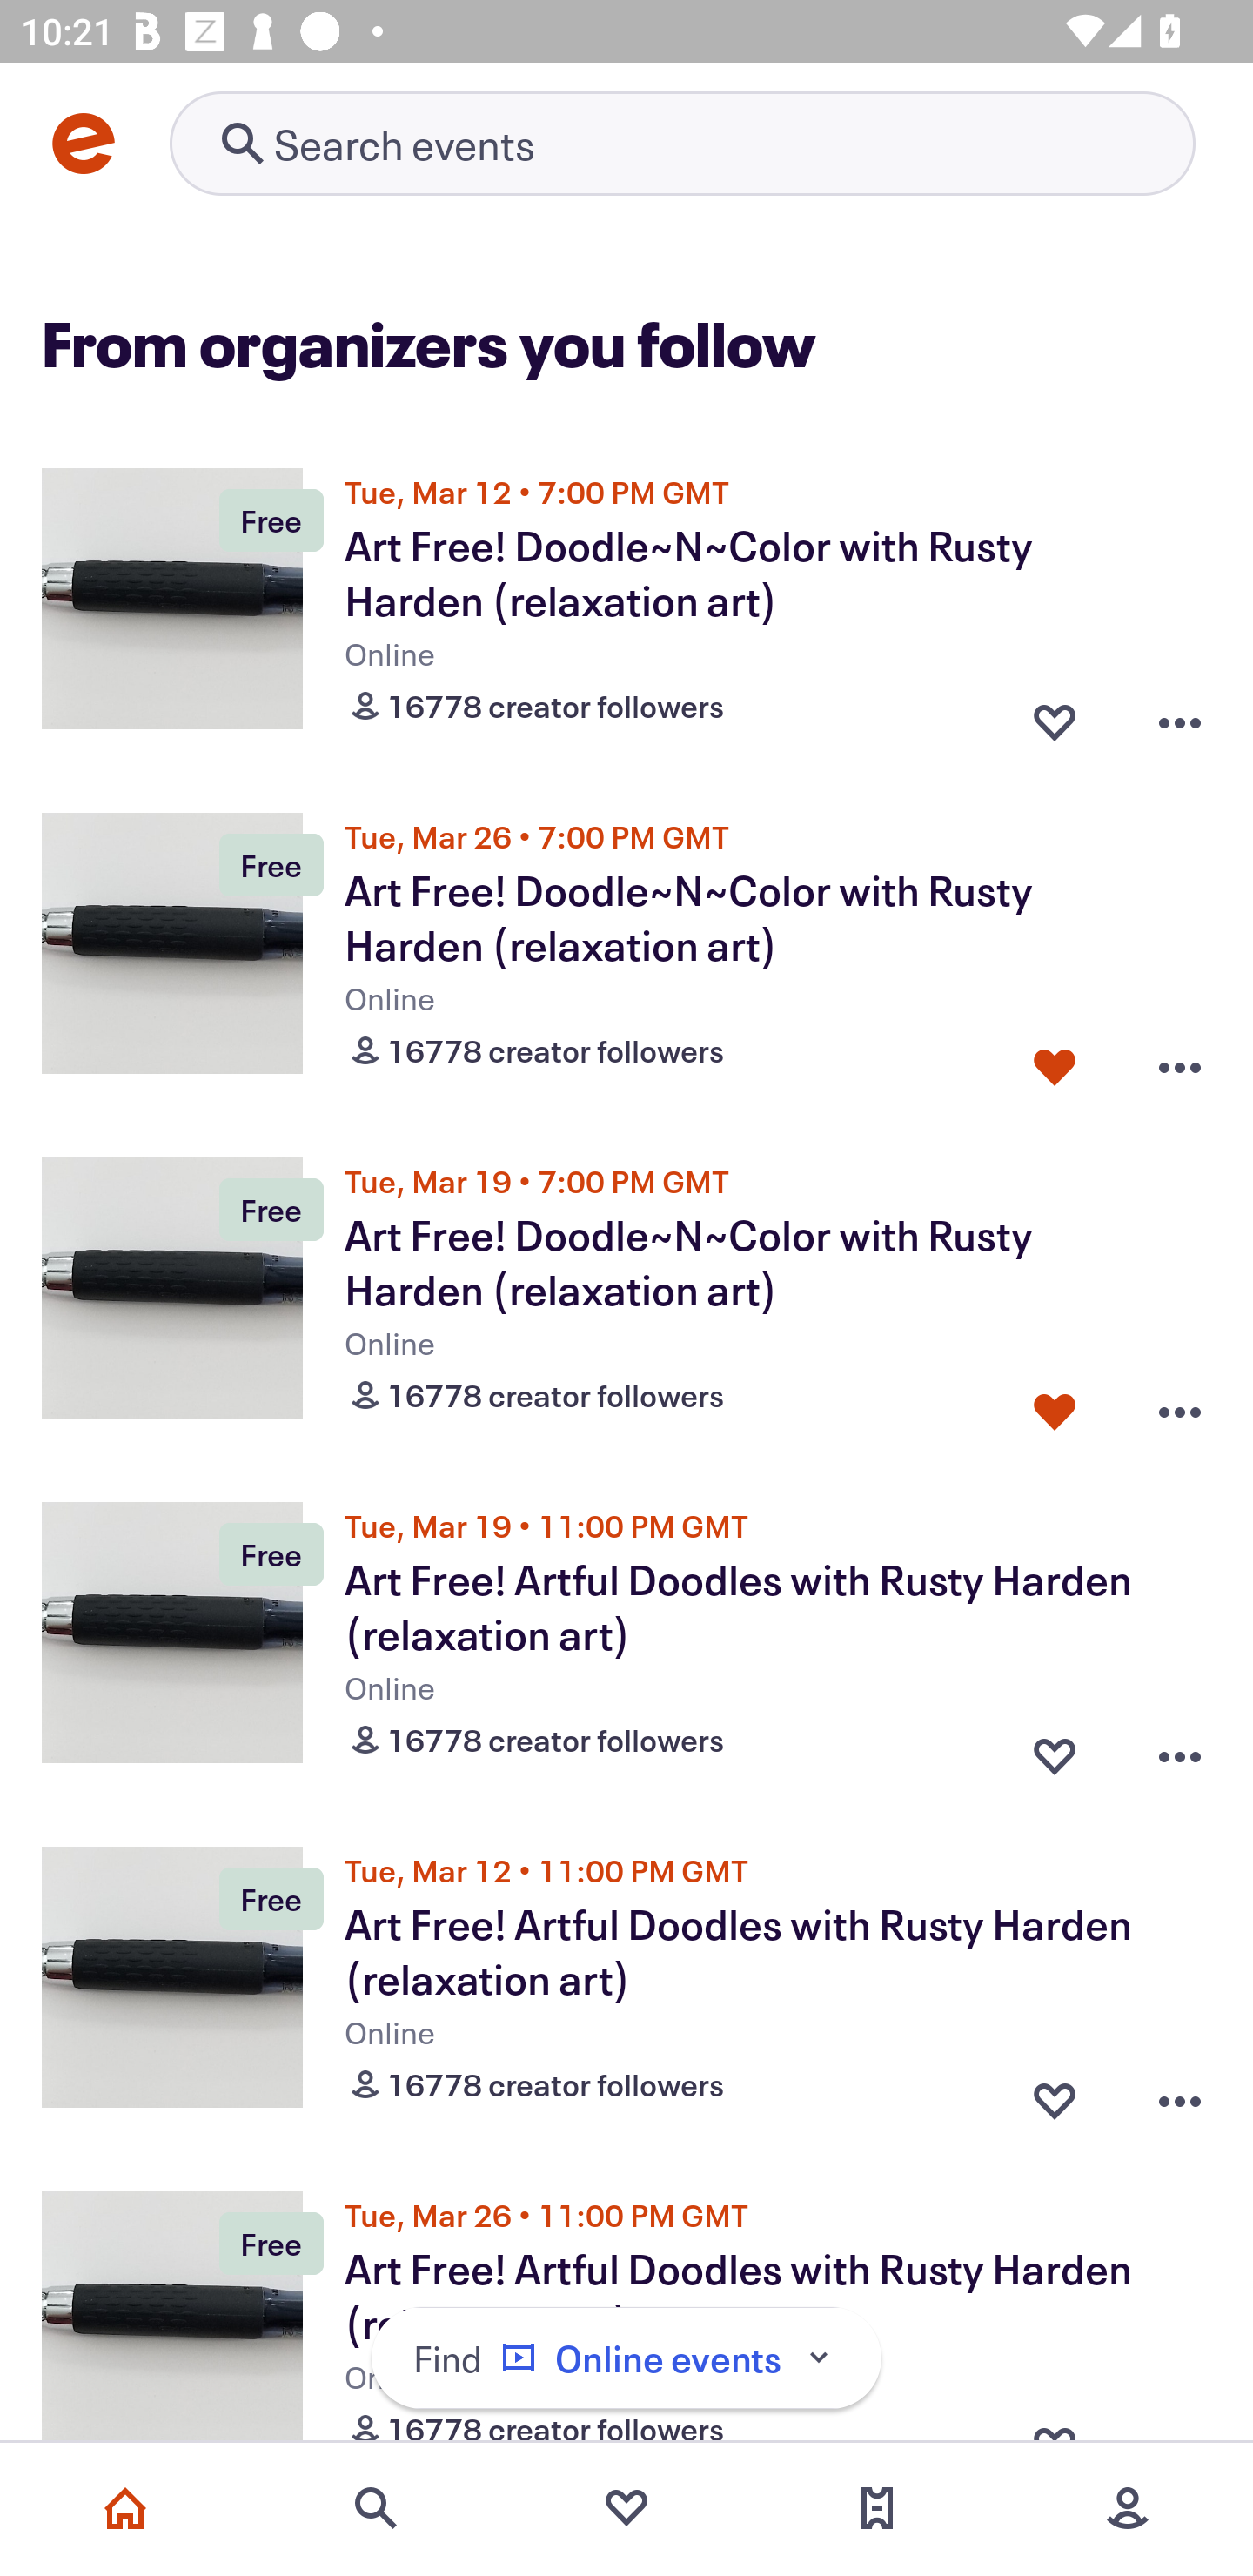 This screenshot has width=1253, height=2576. What do you see at coordinates (125, 2508) in the screenshot?
I see `Home` at bounding box center [125, 2508].